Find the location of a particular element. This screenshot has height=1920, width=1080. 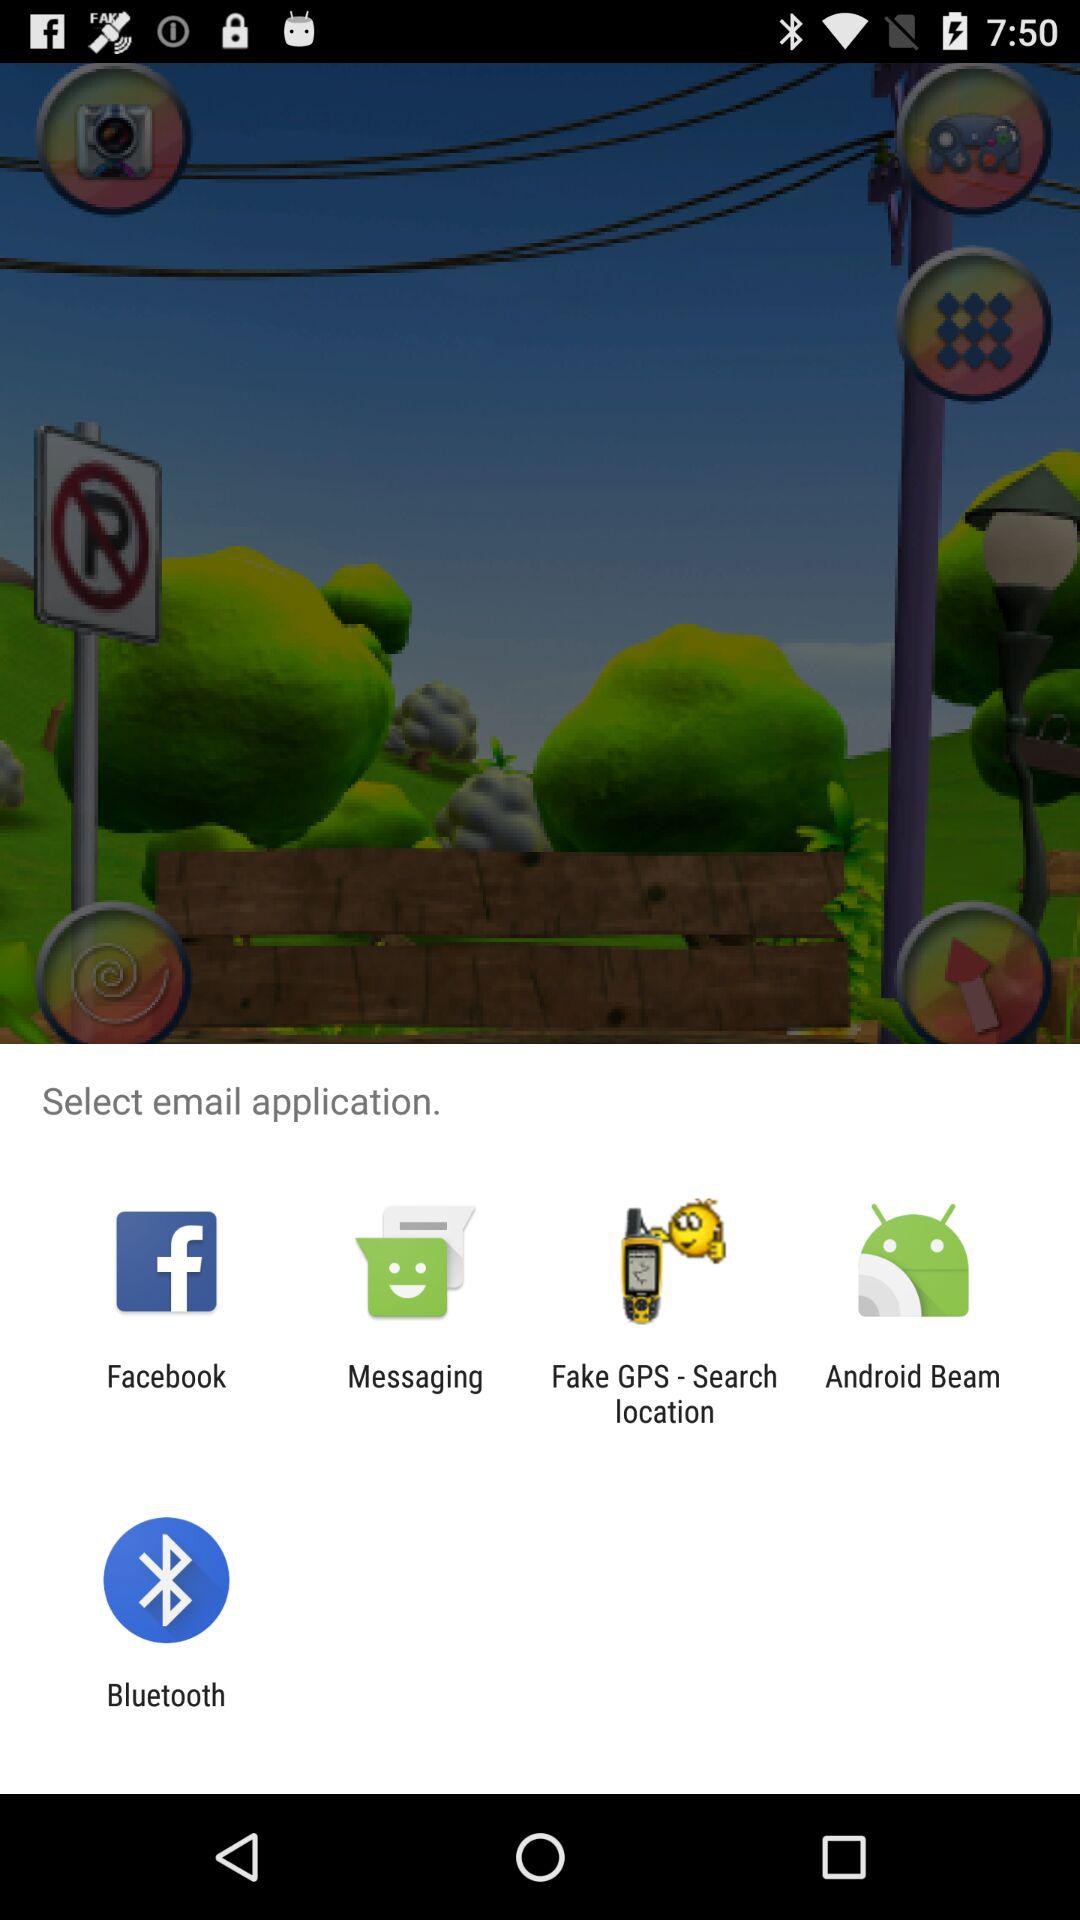

press item to the right of fake gps search icon is located at coordinates (913, 1393).